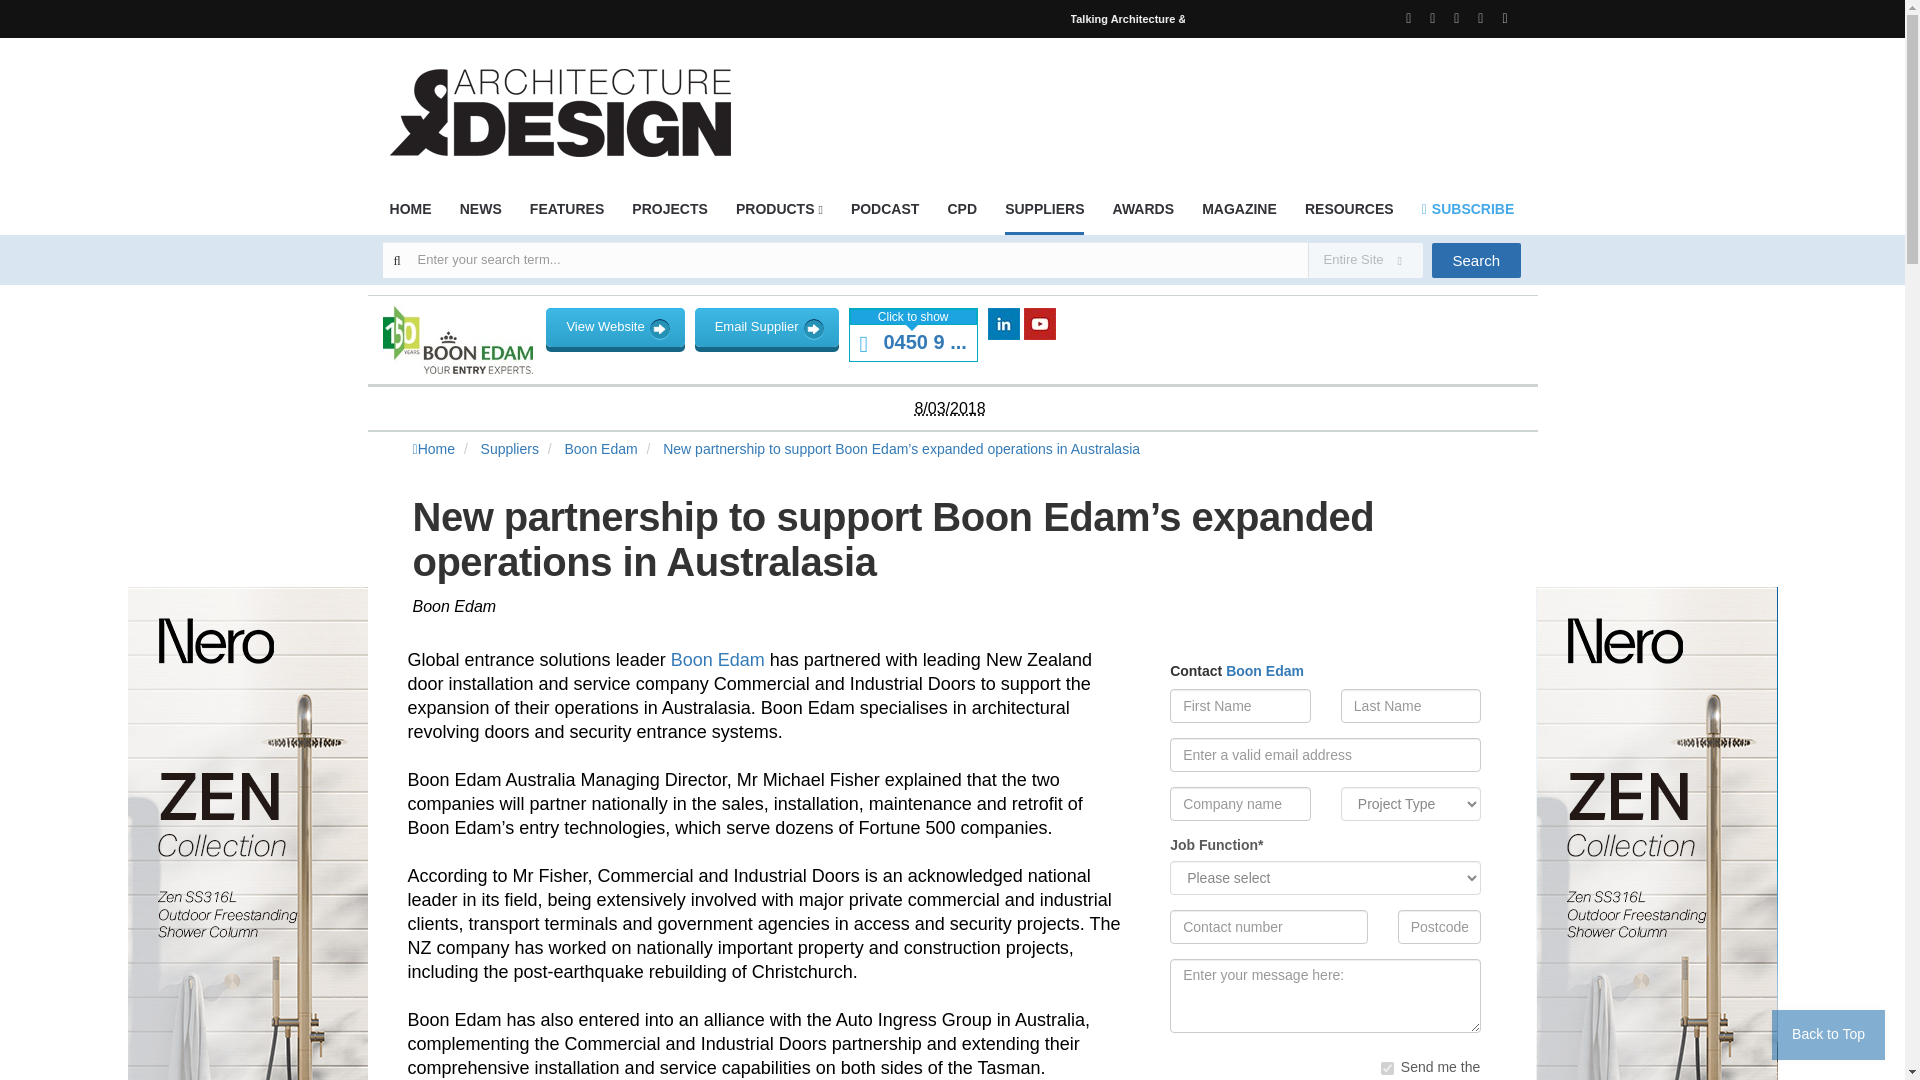 Image resolution: width=1920 pixels, height=1080 pixels. I want to click on 3rd party ad content, so click(1156, 100).